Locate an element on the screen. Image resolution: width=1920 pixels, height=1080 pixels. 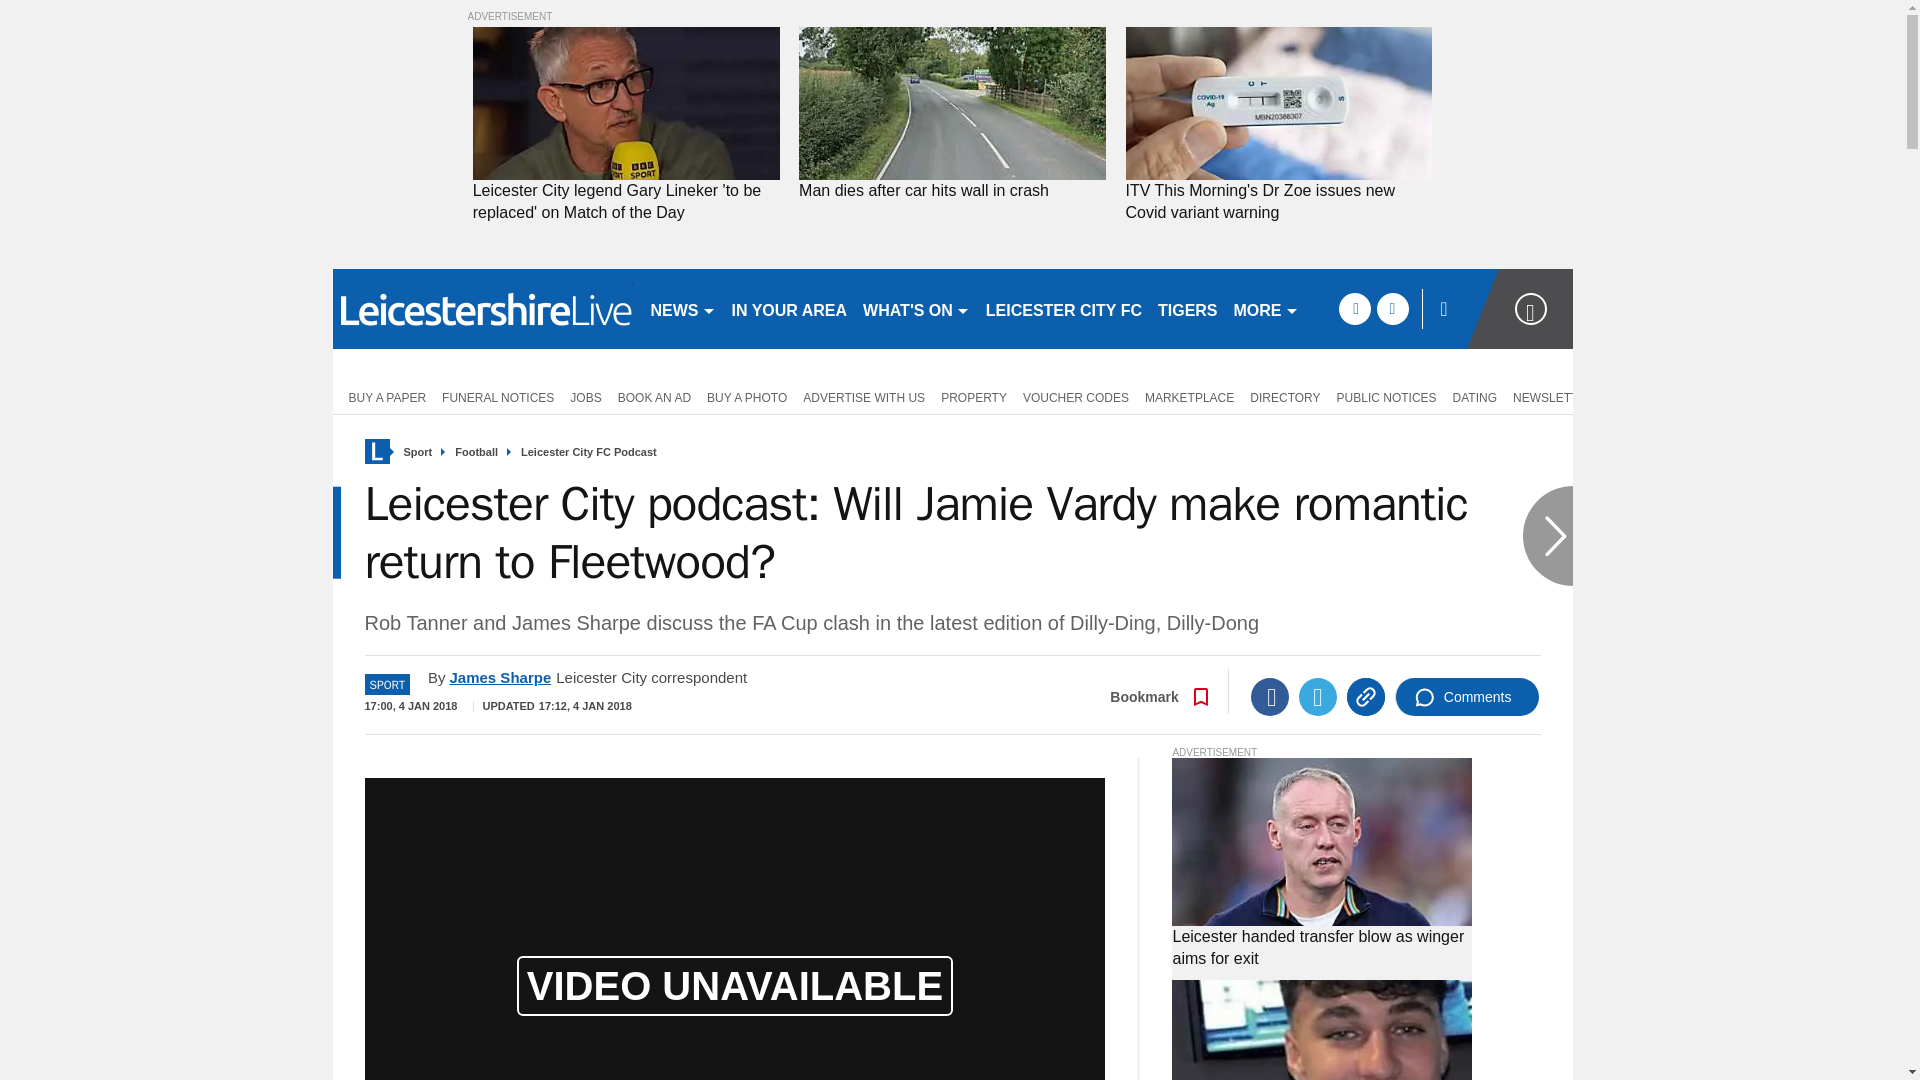
Man dies after car hits wall in crash is located at coordinates (952, 104).